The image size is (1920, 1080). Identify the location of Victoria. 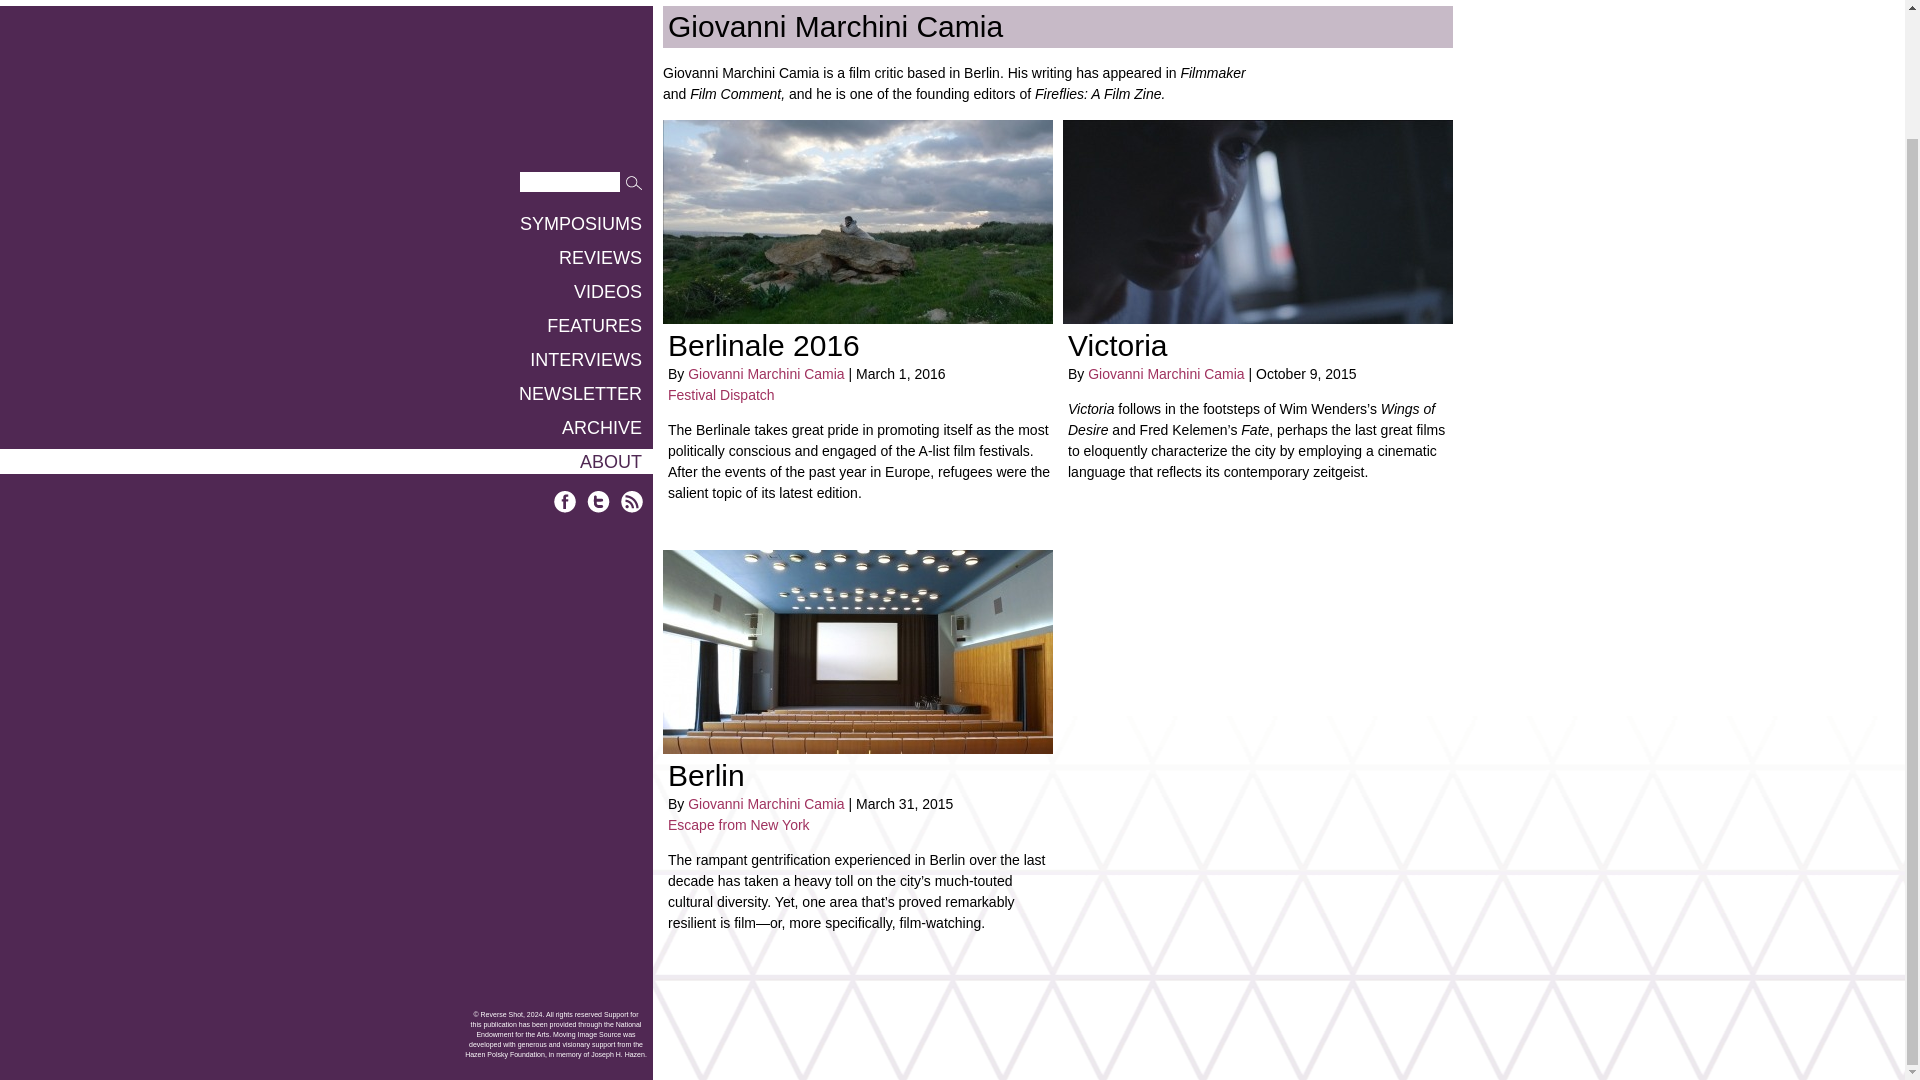
(1117, 345).